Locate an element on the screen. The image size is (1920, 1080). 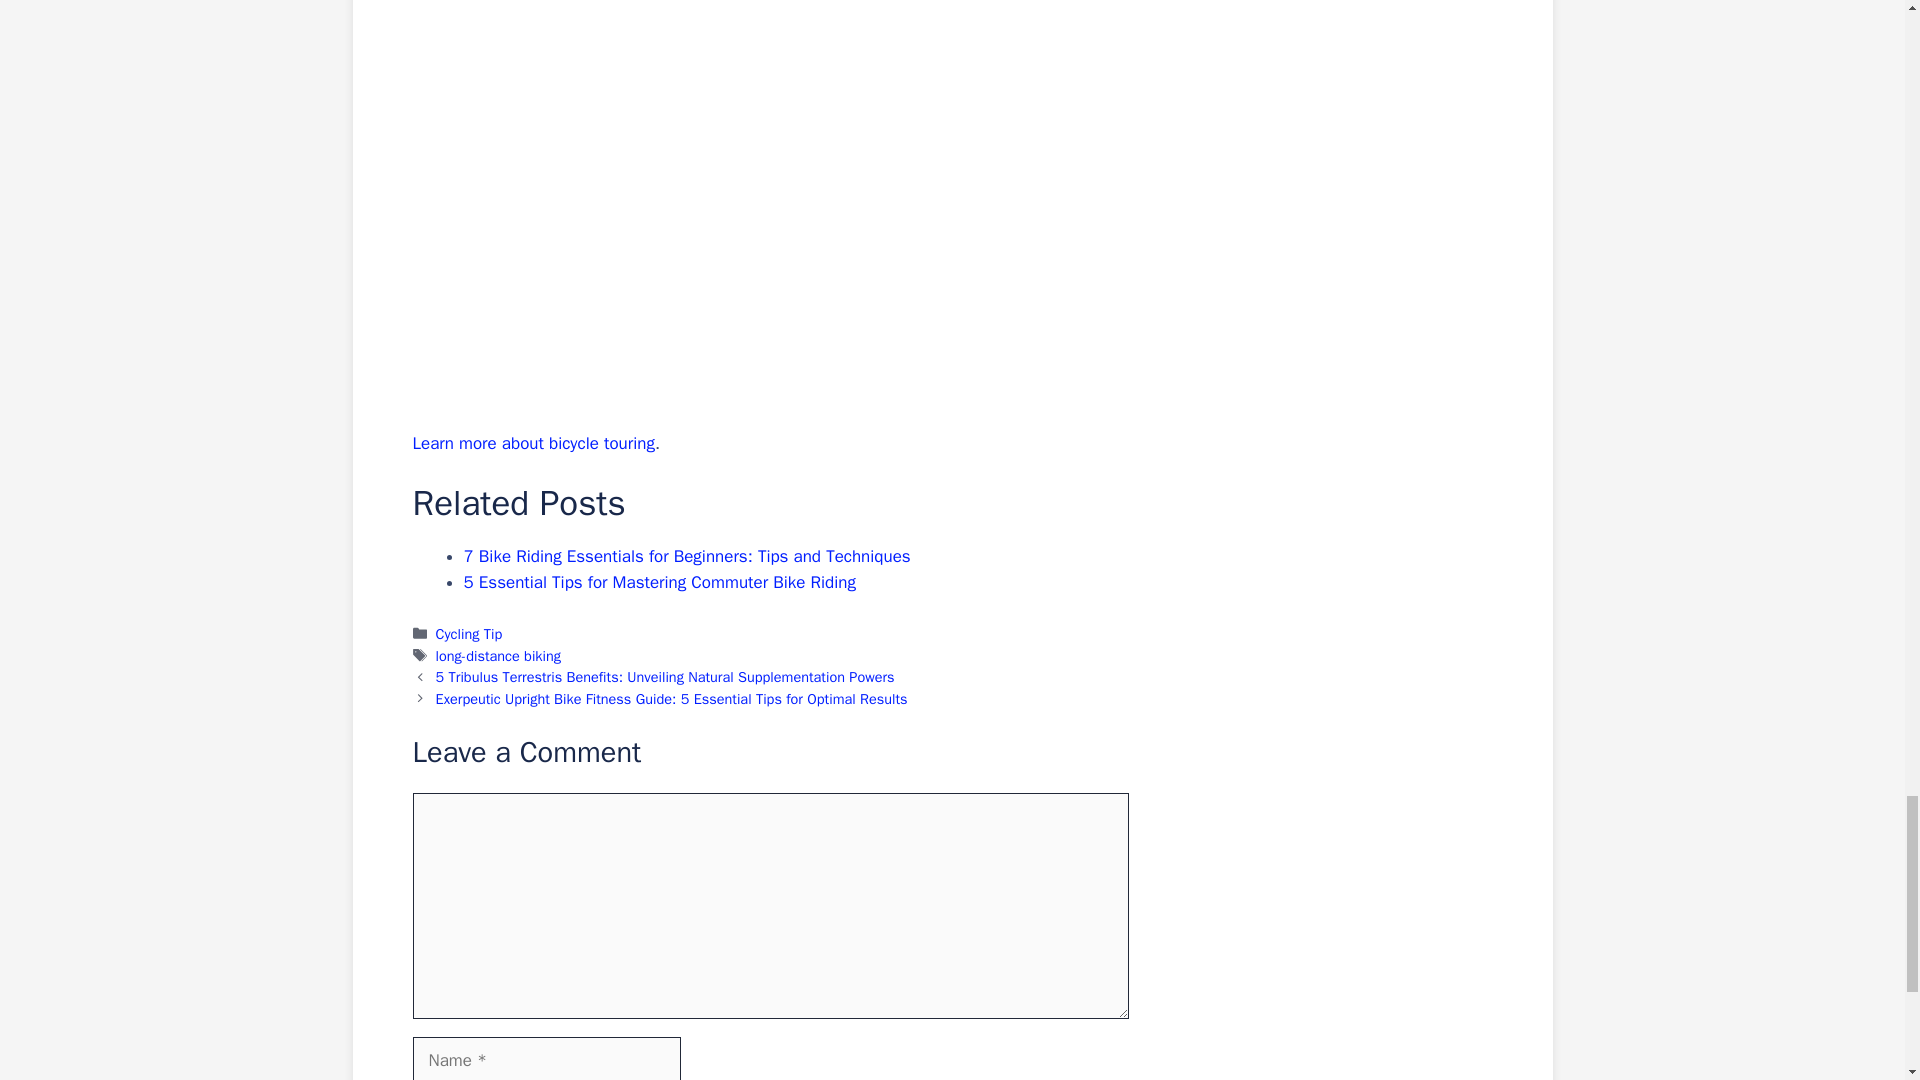
Cycling Tip is located at coordinates (469, 634).